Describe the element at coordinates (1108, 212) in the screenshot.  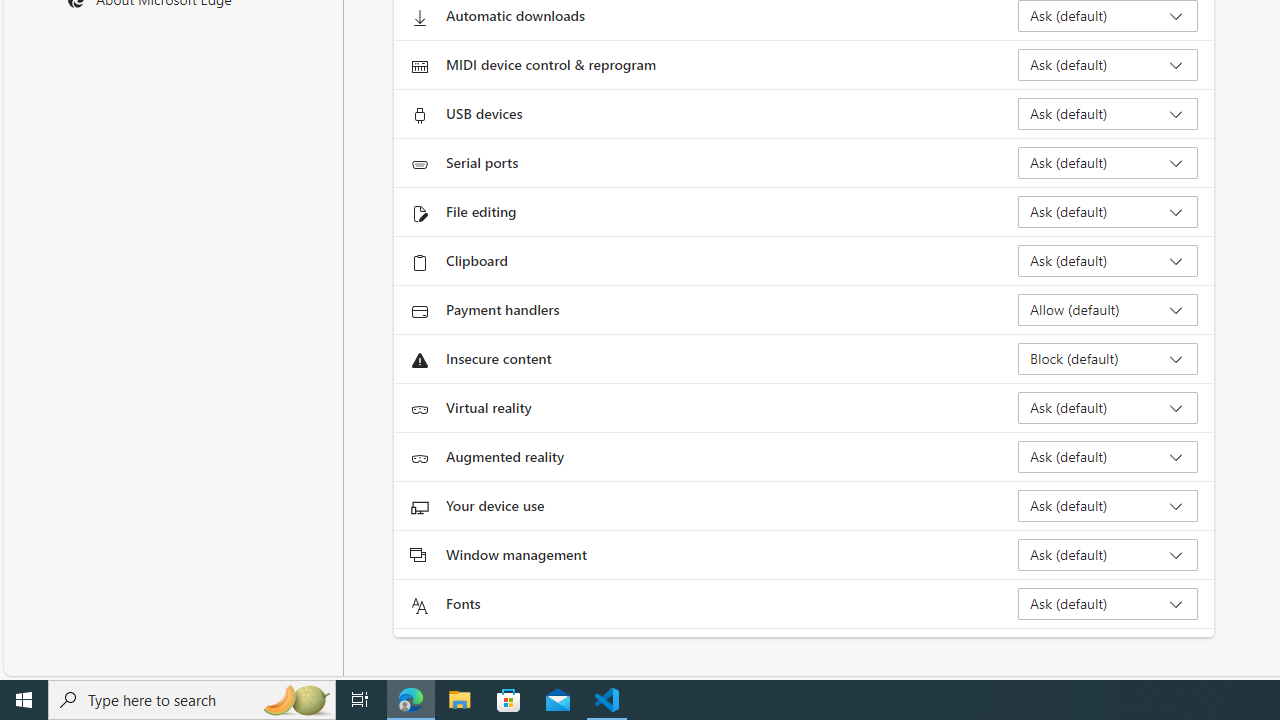
I see `File editing Ask (default)` at that location.